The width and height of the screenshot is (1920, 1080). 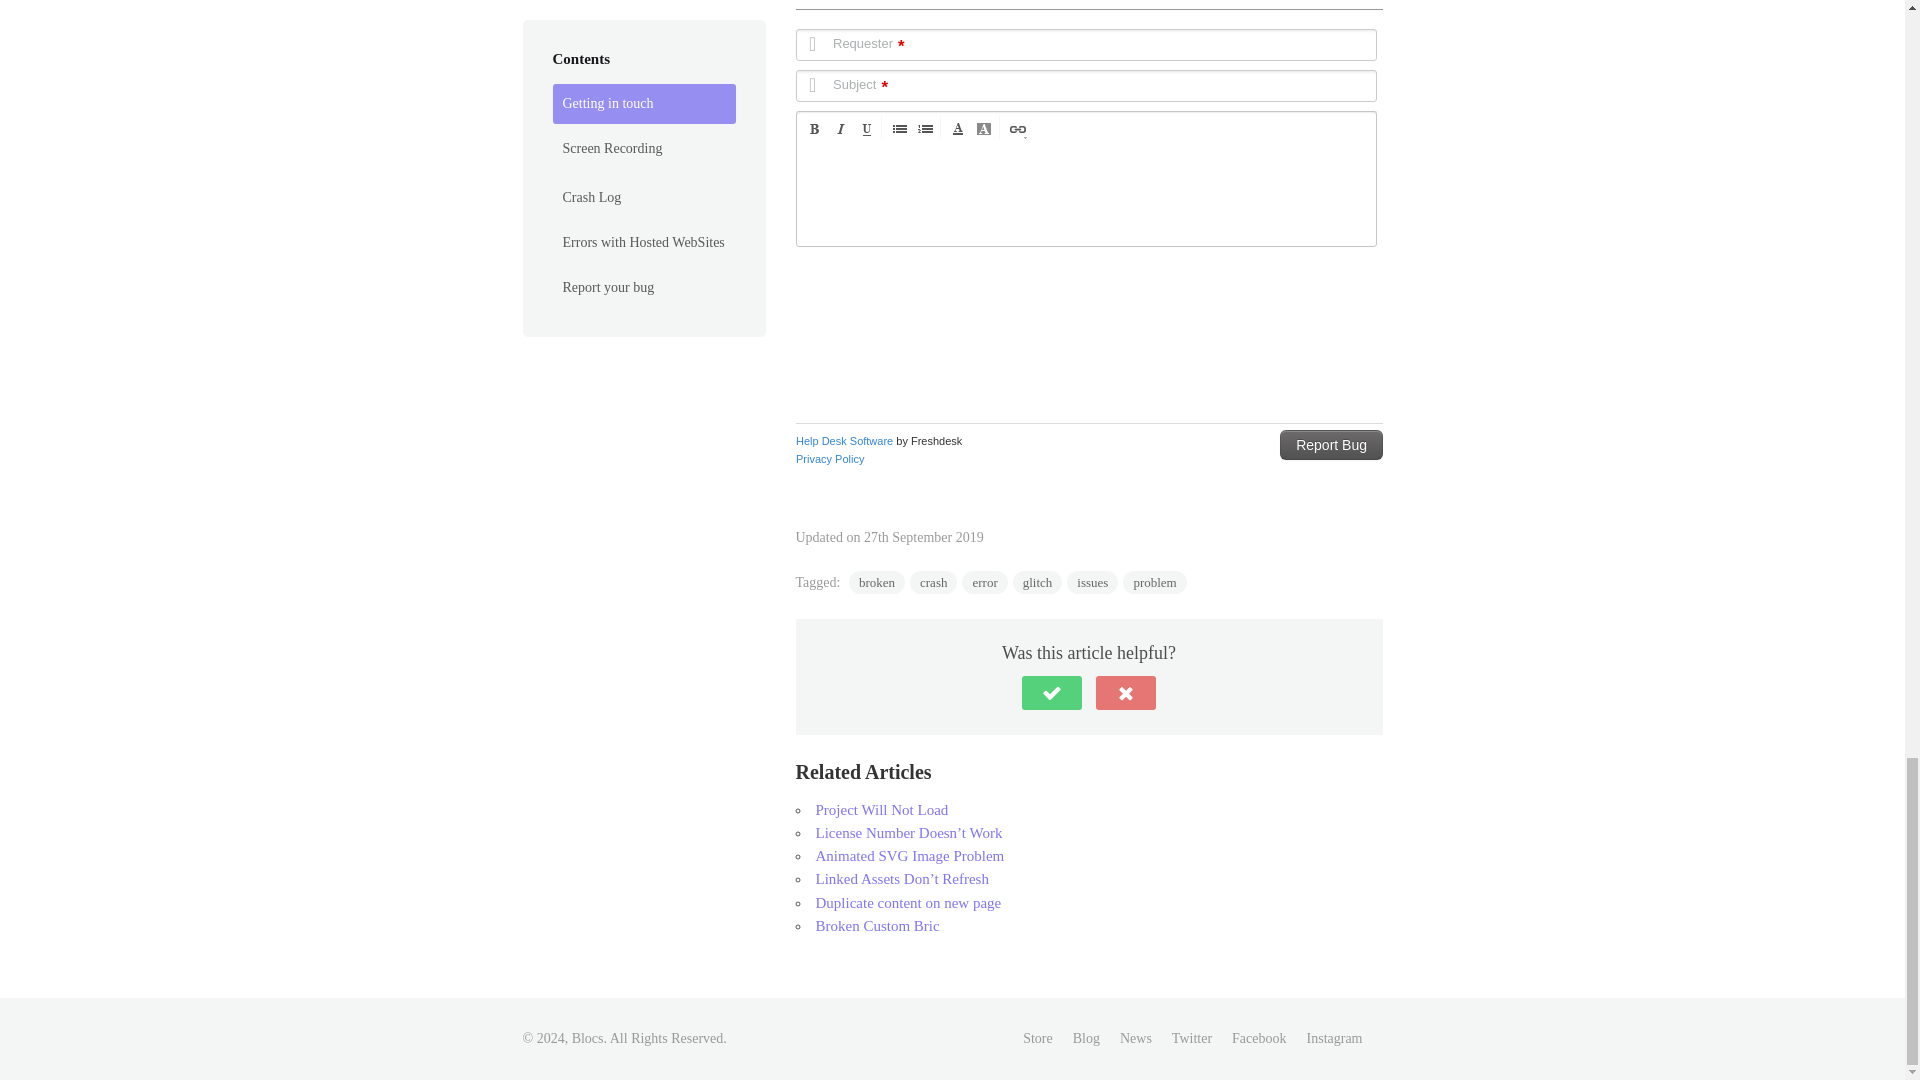 What do you see at coordinates (933, 582) in the screenshot?
I see `crash` at bounding box center [933, 582].